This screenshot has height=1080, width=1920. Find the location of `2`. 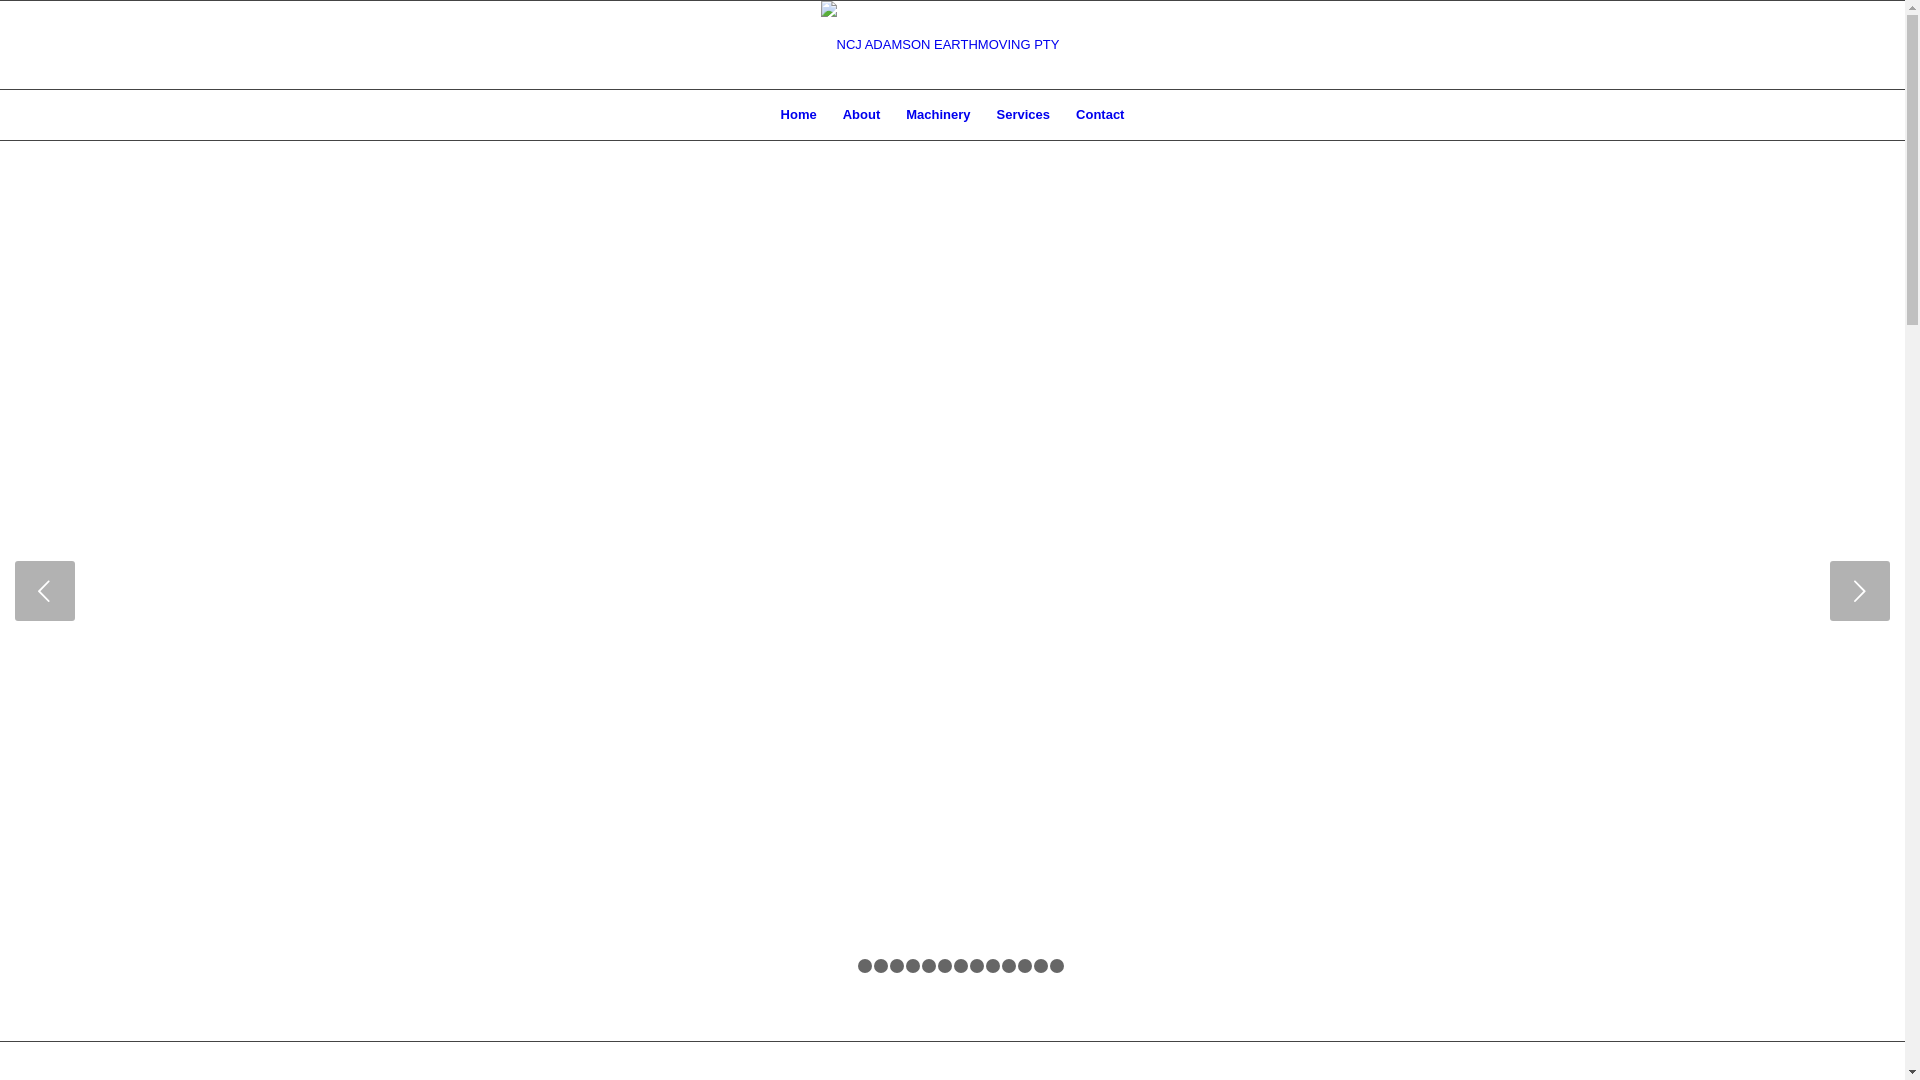

2 is located at coordinates (865, 966).